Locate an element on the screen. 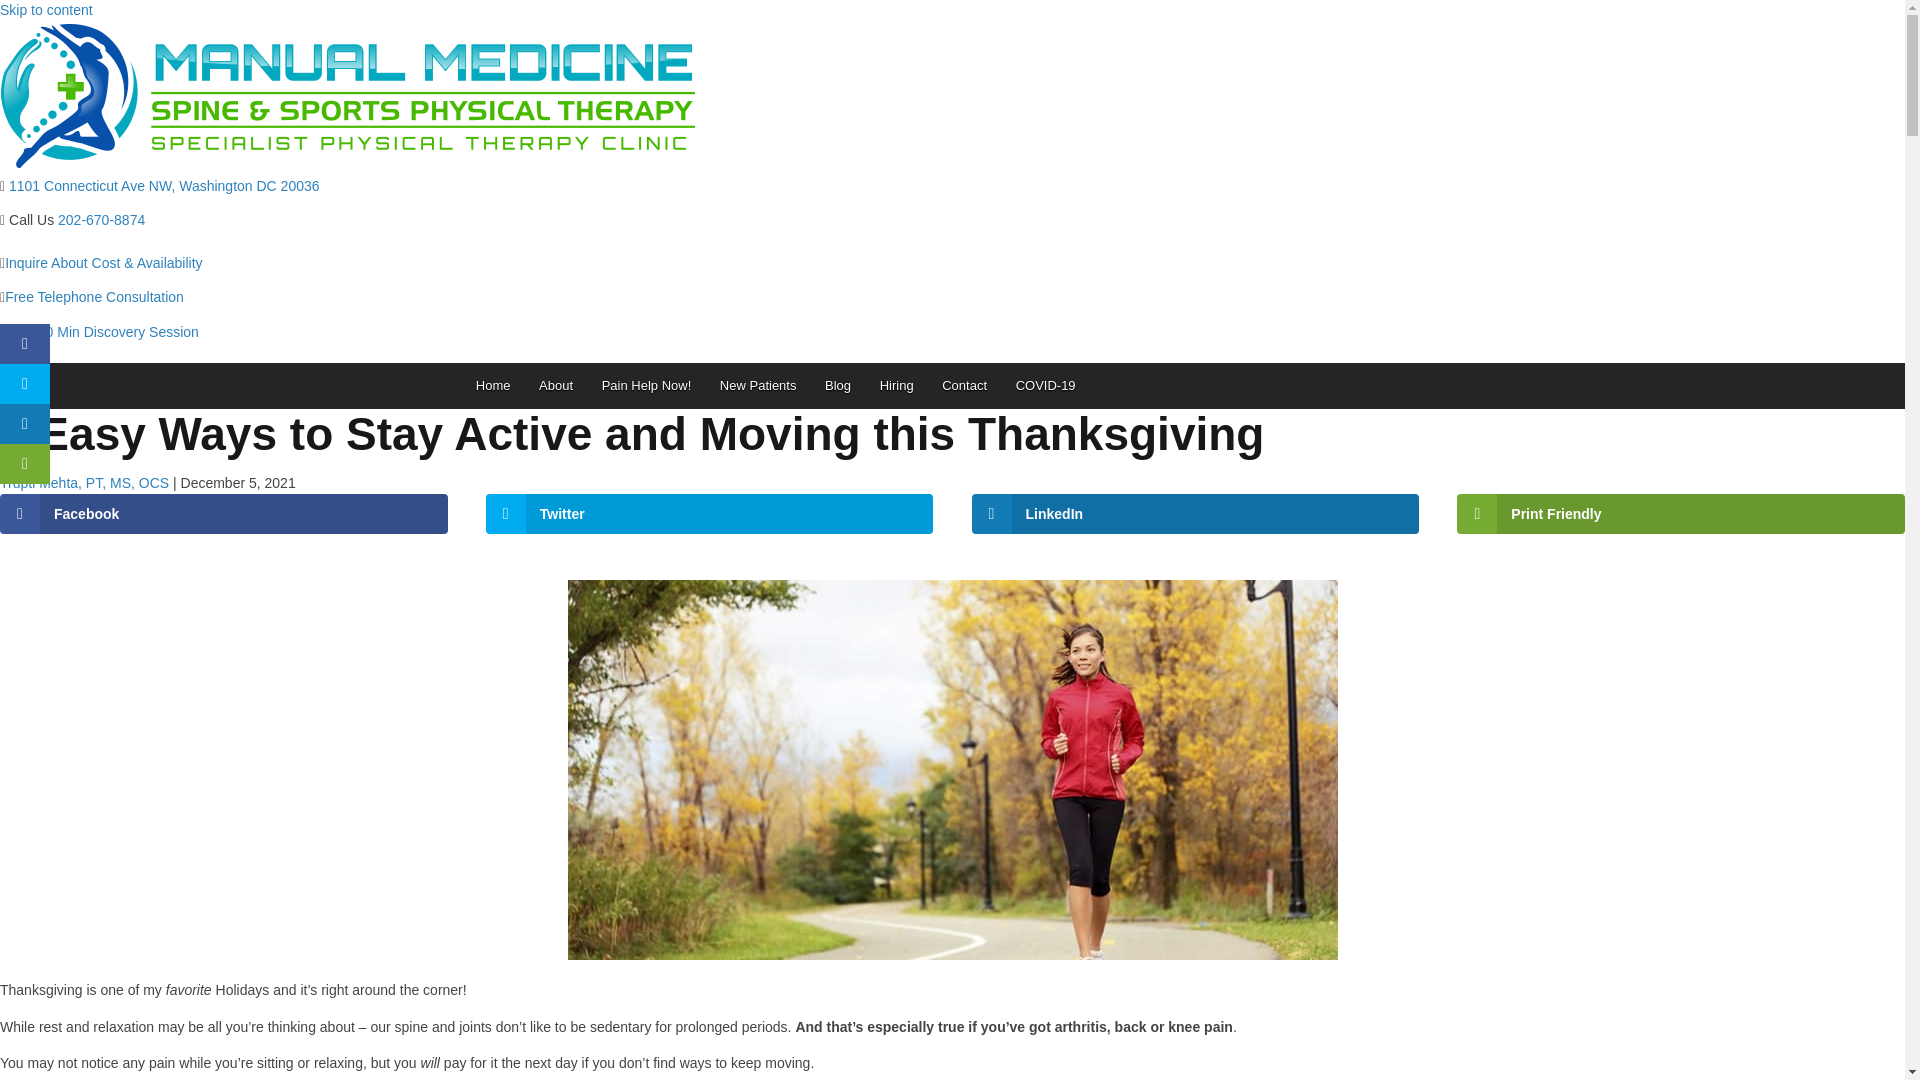  1101 Connecticut Ave NW, Washington DC 20036 is located at coordinates (164, 186).